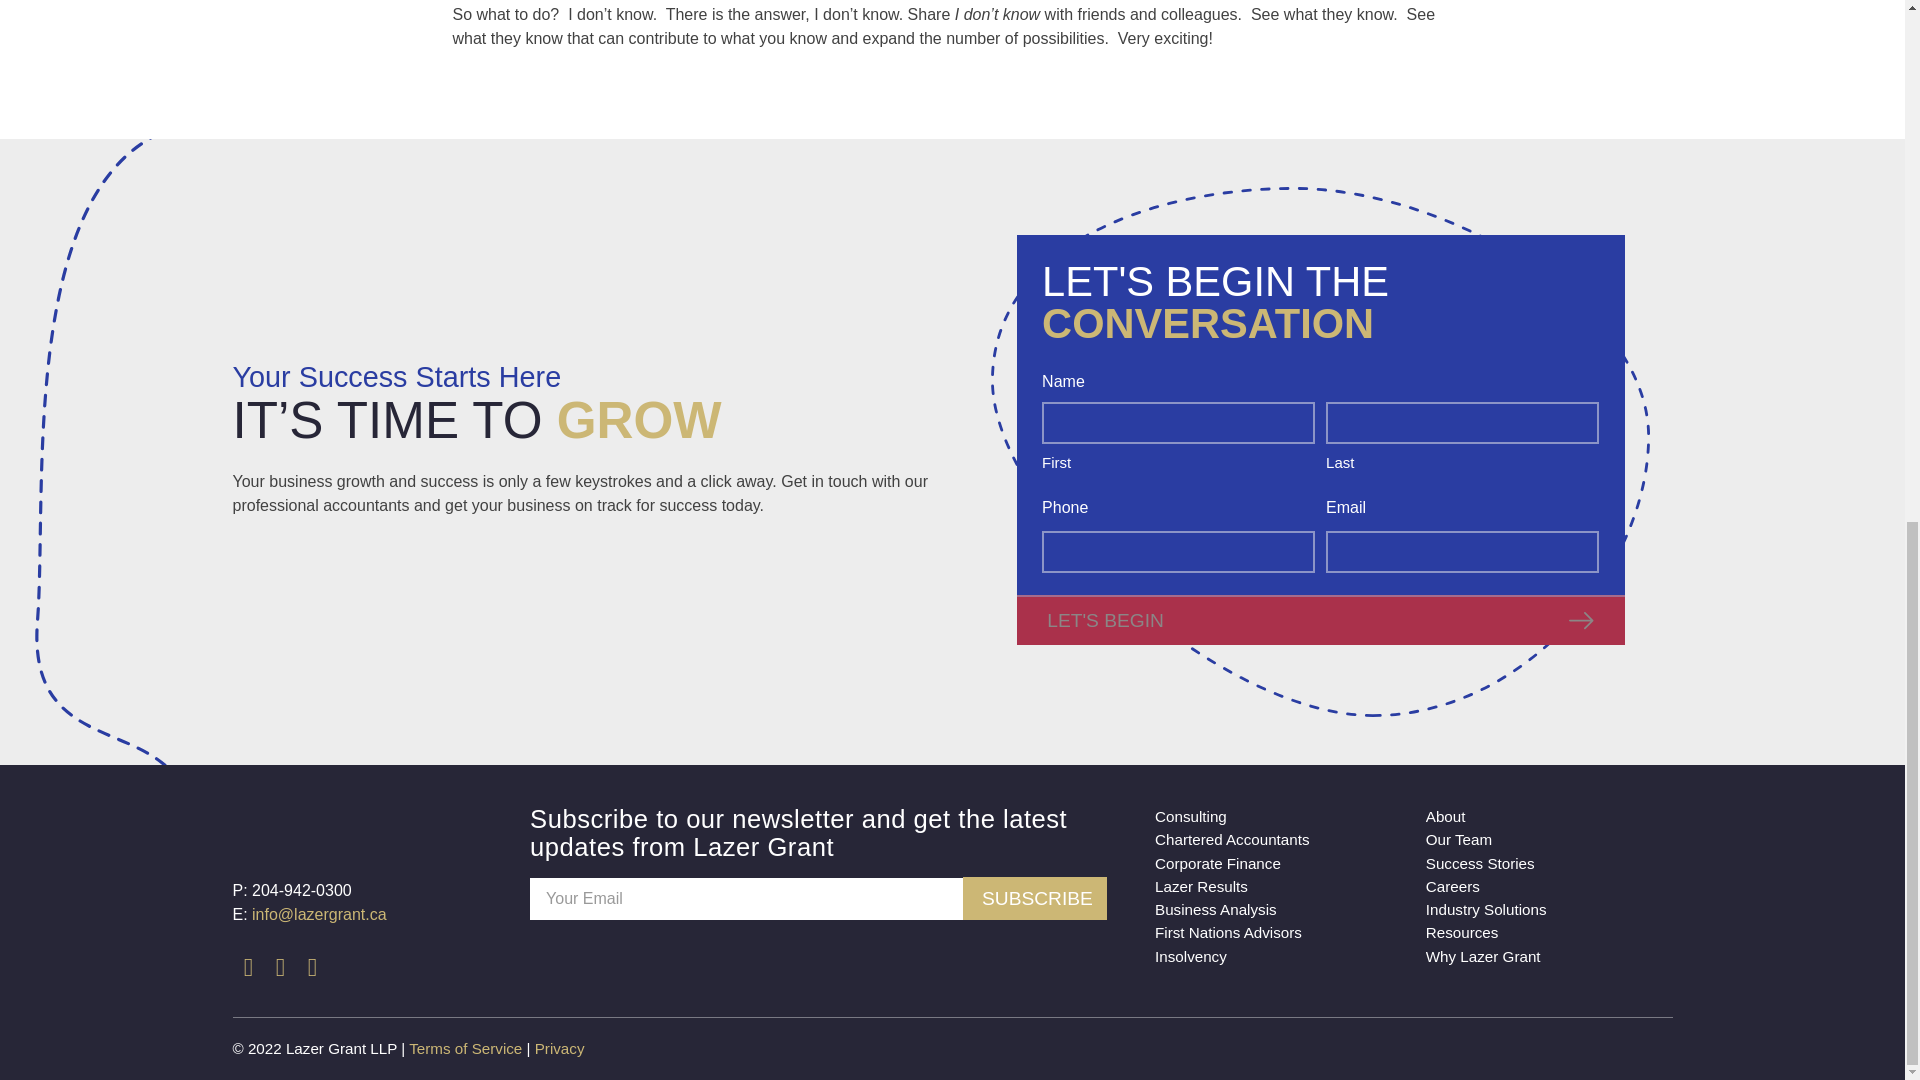 The height and width of the screenshot is (1080, 1920). Describe the element at coordinates (1218, 909) in the screenshot. I see `Business Analysis` at that location.